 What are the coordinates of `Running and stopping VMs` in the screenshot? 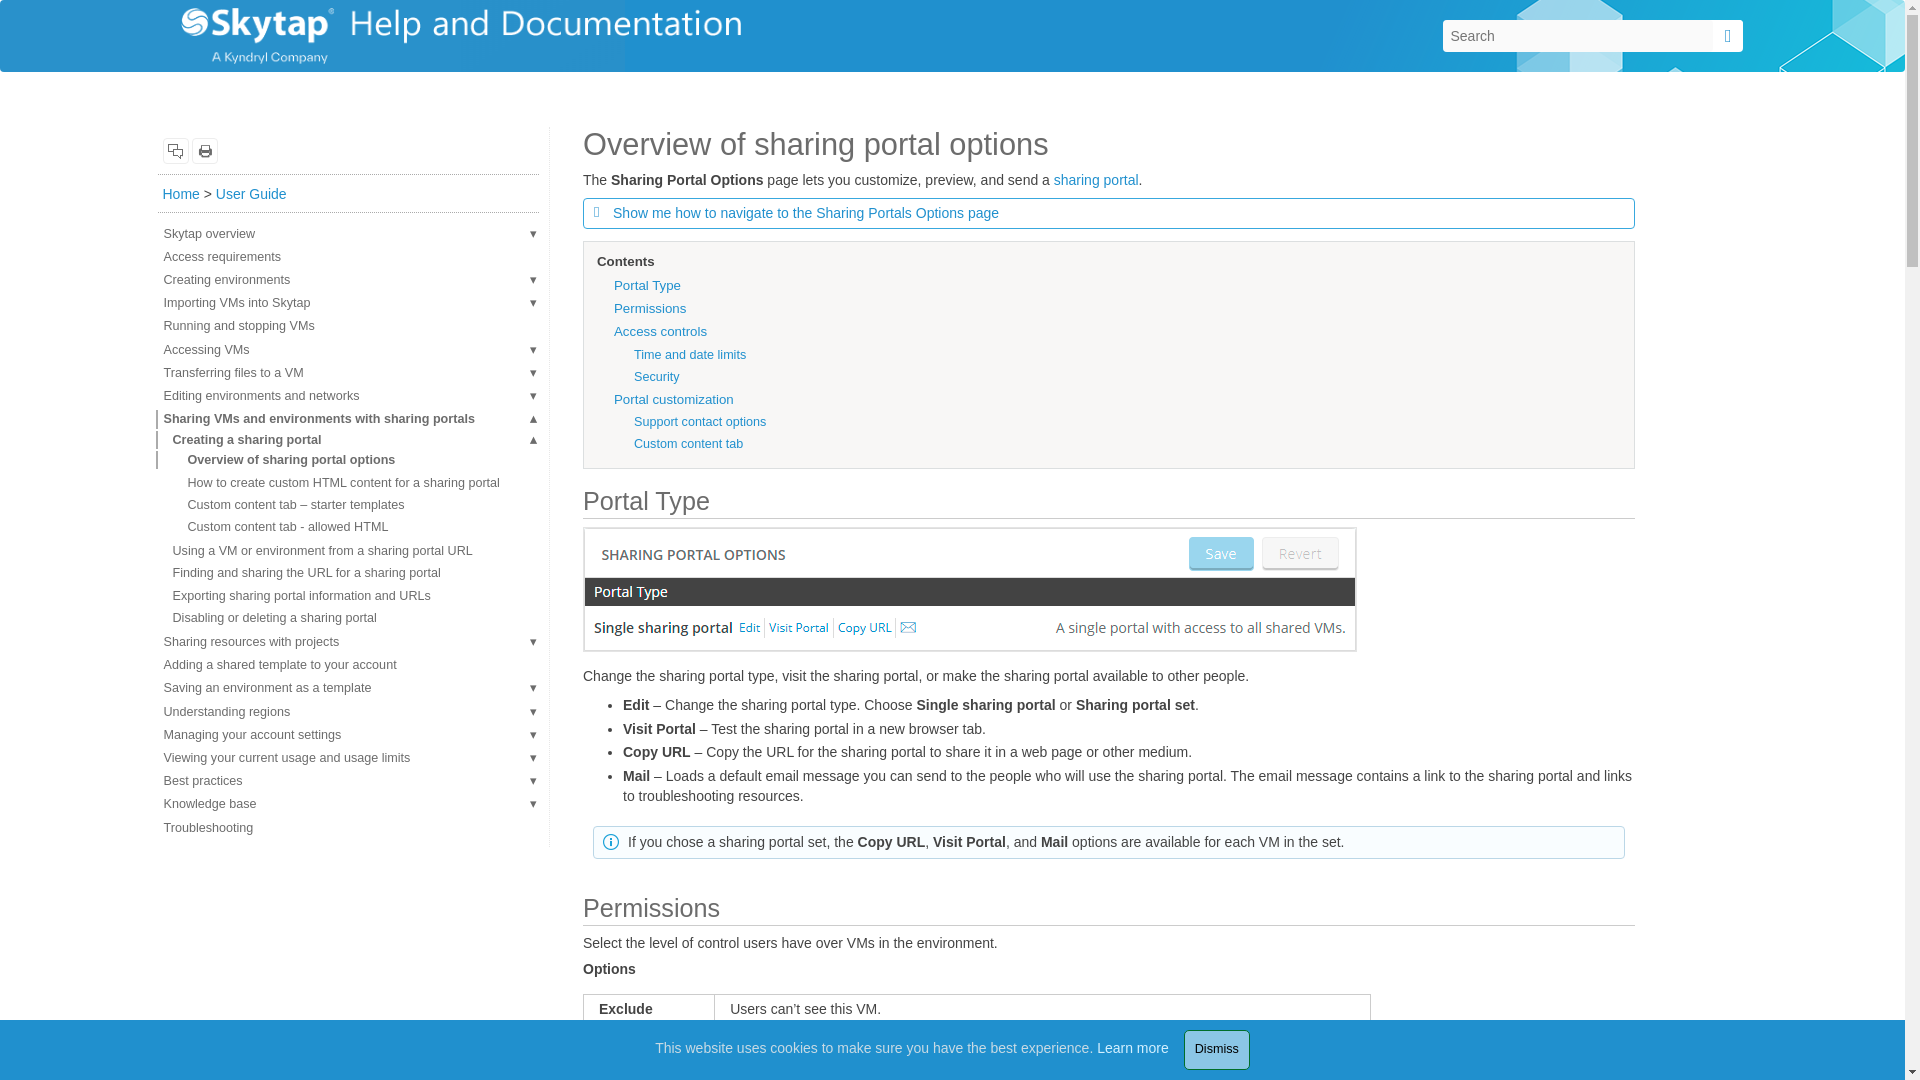 It's located at (348, 326).